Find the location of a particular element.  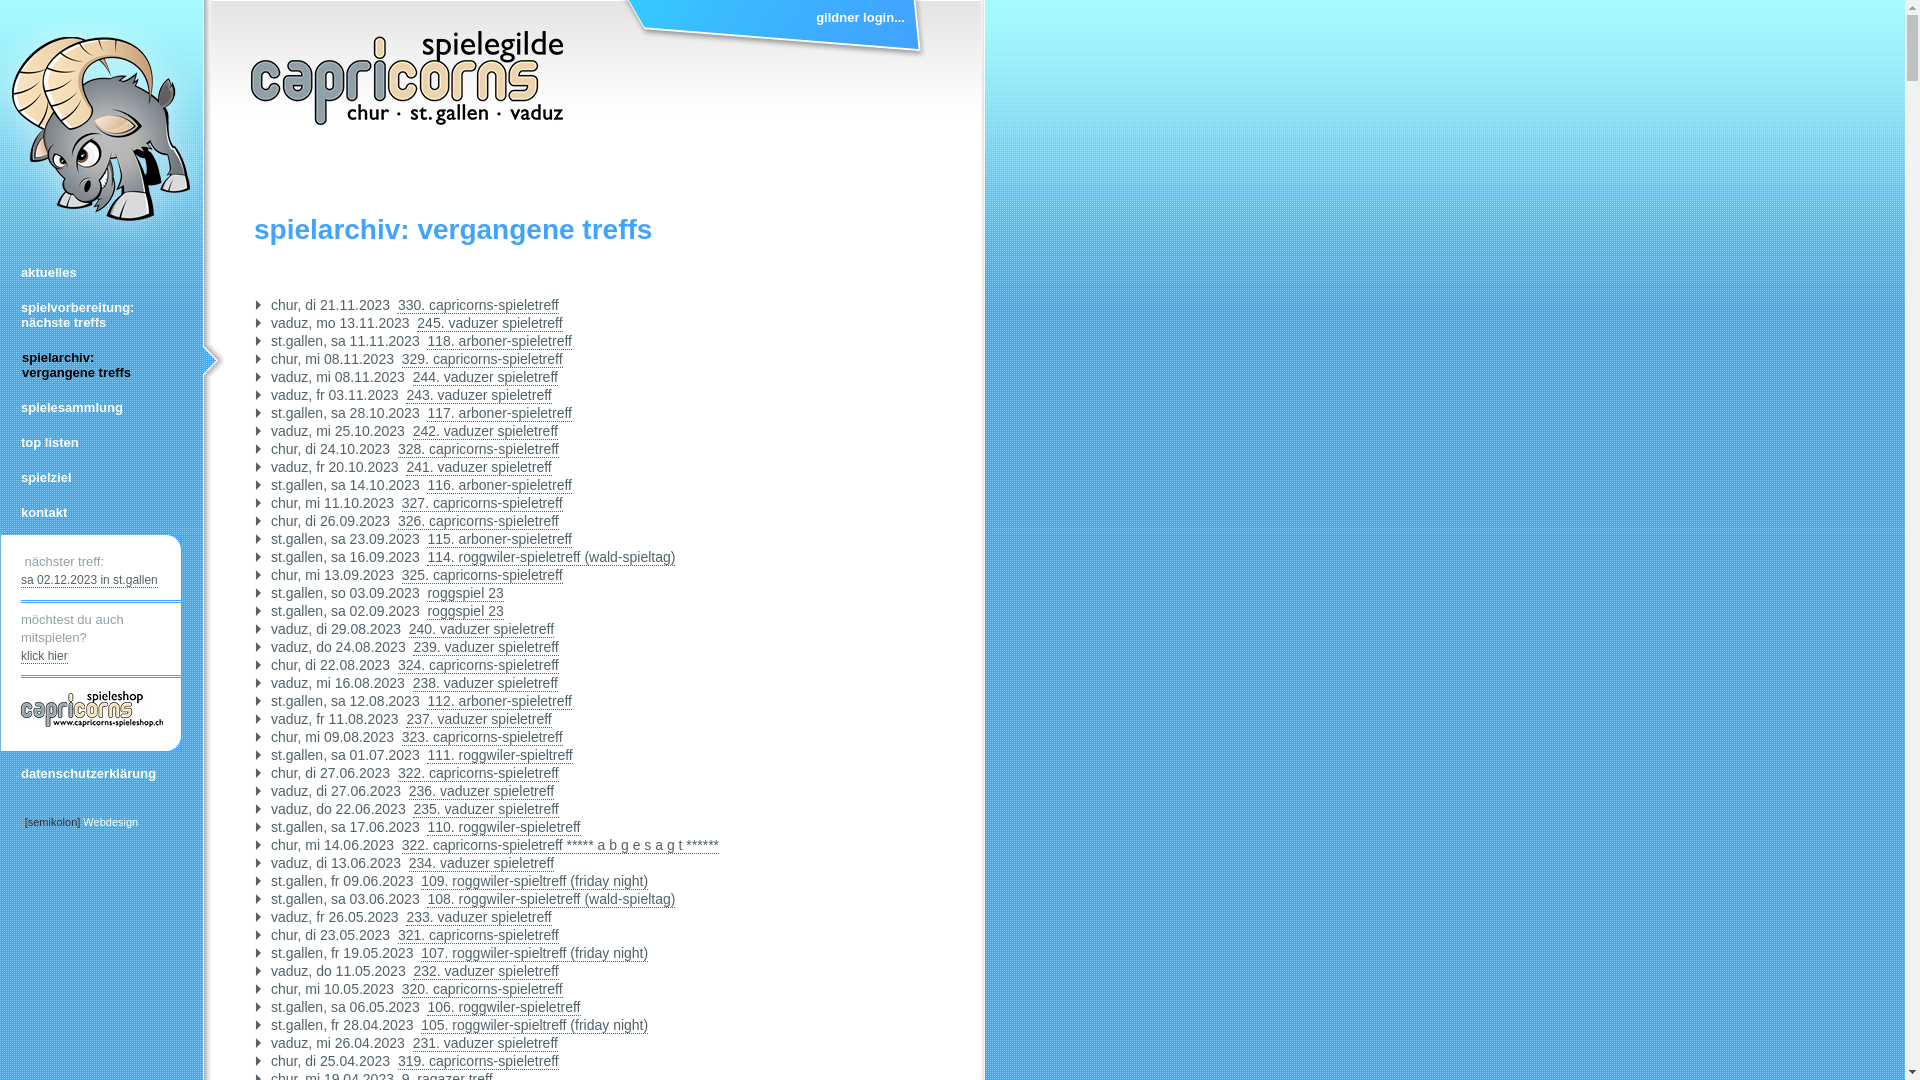

325. capricorns-spieletreff is located at coordinates (482, 576).